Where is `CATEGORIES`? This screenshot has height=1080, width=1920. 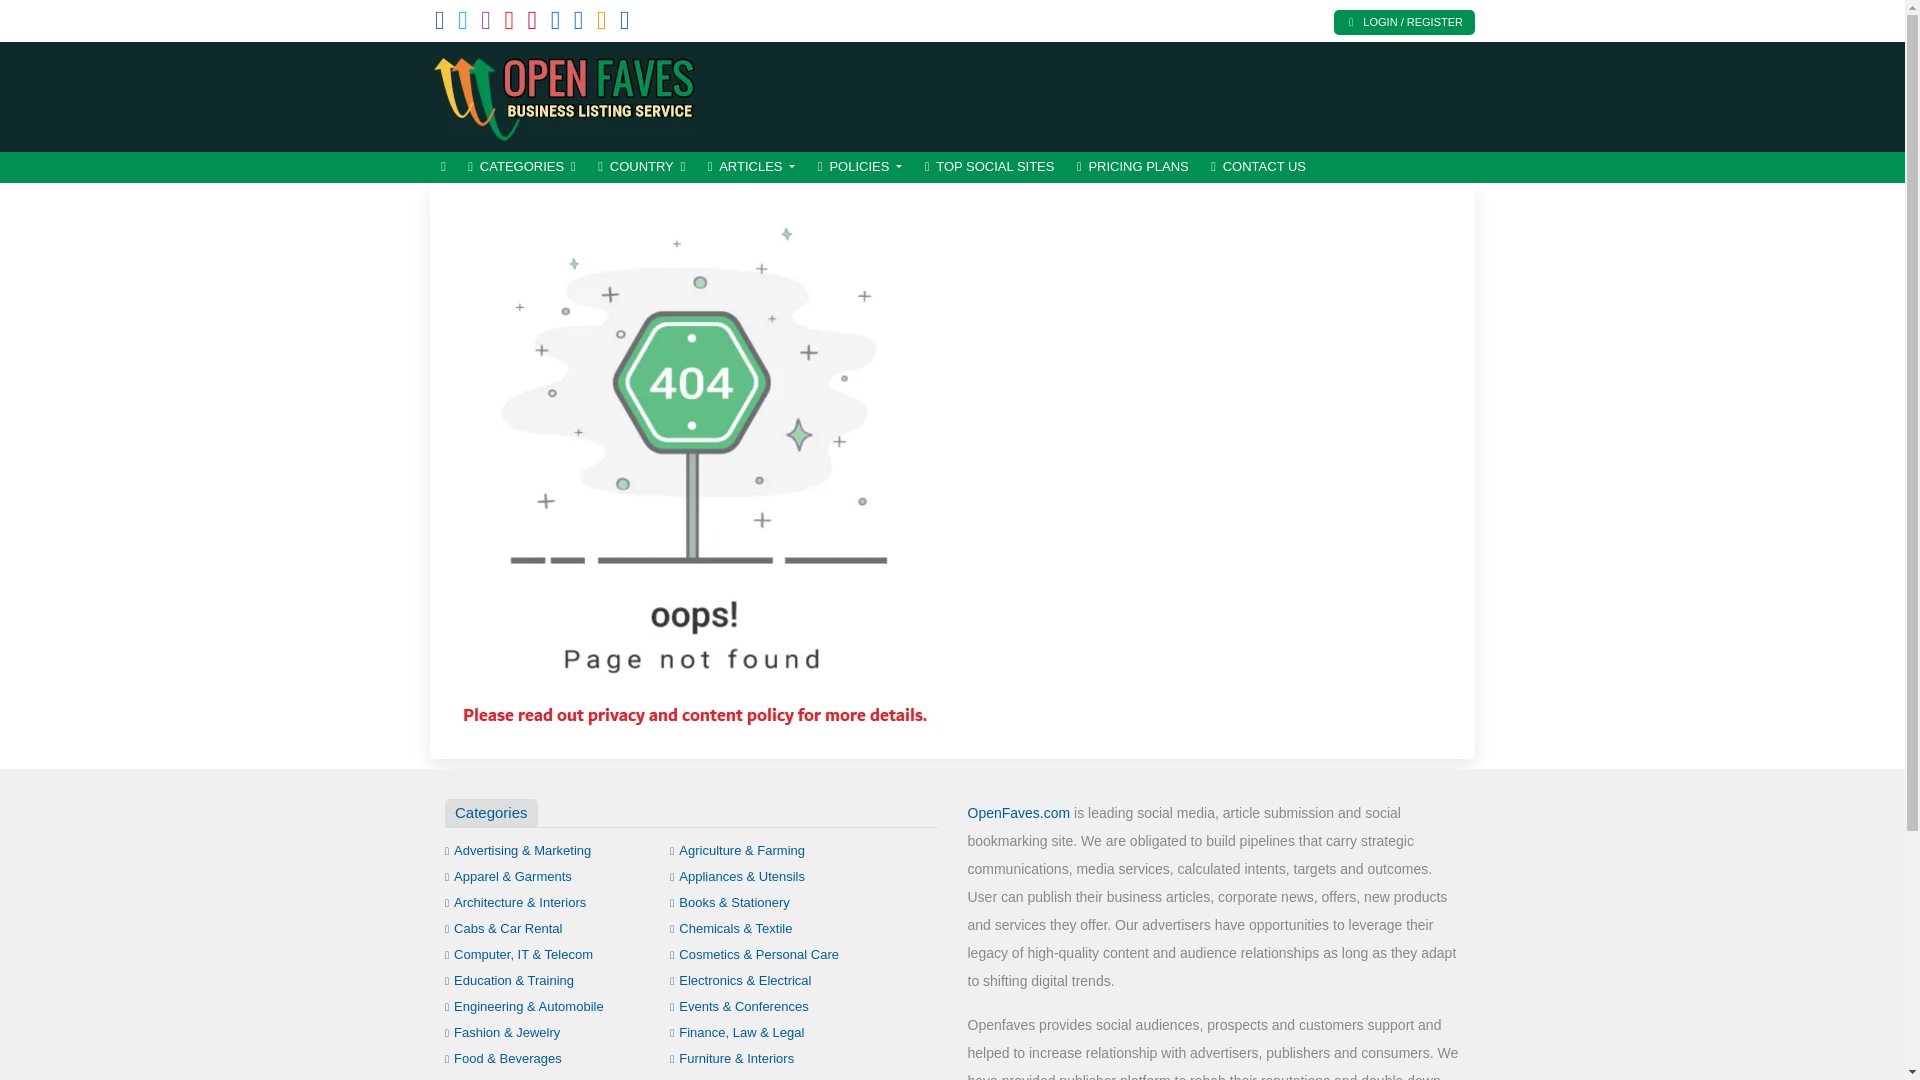 CATEGORIES is located at coordinates (522, 167).